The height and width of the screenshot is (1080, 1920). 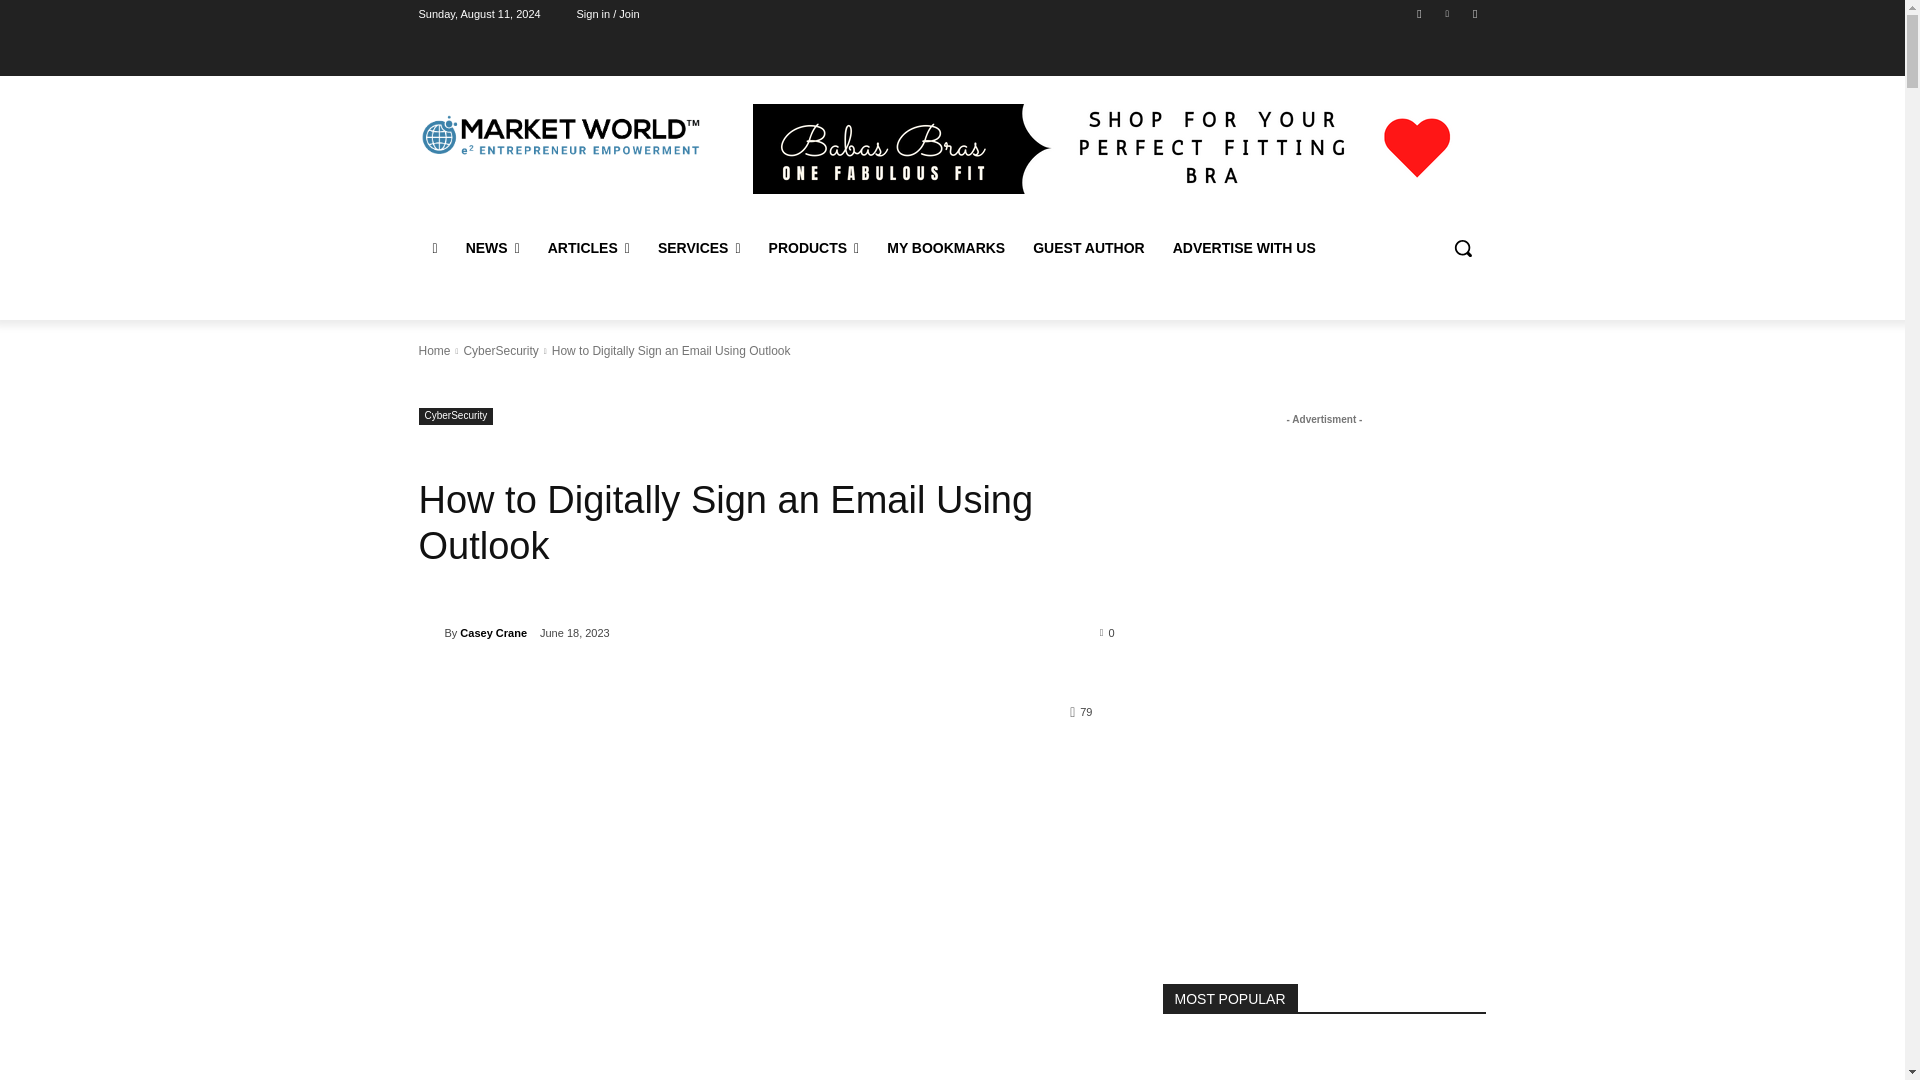 What do you see at coordinates (1474, 13) in the screenshot?
I see `Twitter` at bounding box center [1474, 13].